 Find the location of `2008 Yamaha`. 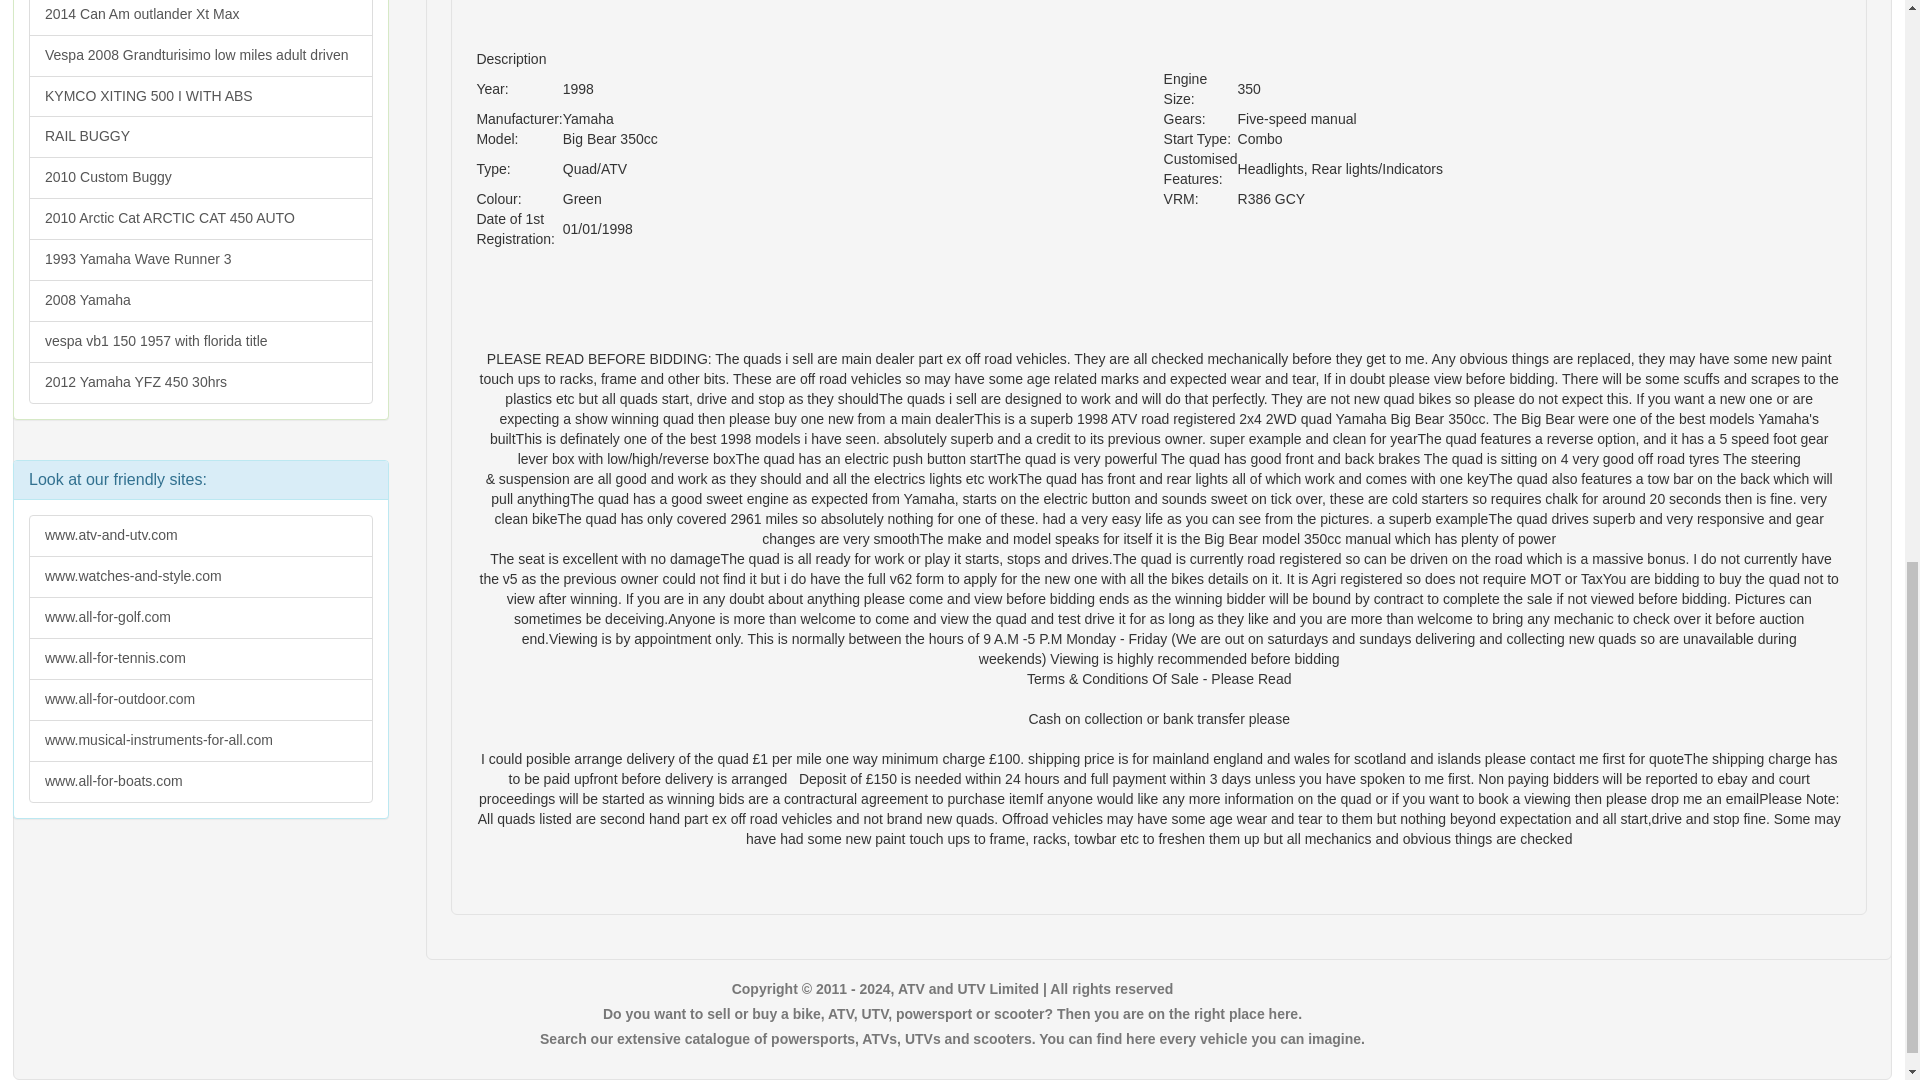

2008 Yamaha is located at coordinates (200, 300).